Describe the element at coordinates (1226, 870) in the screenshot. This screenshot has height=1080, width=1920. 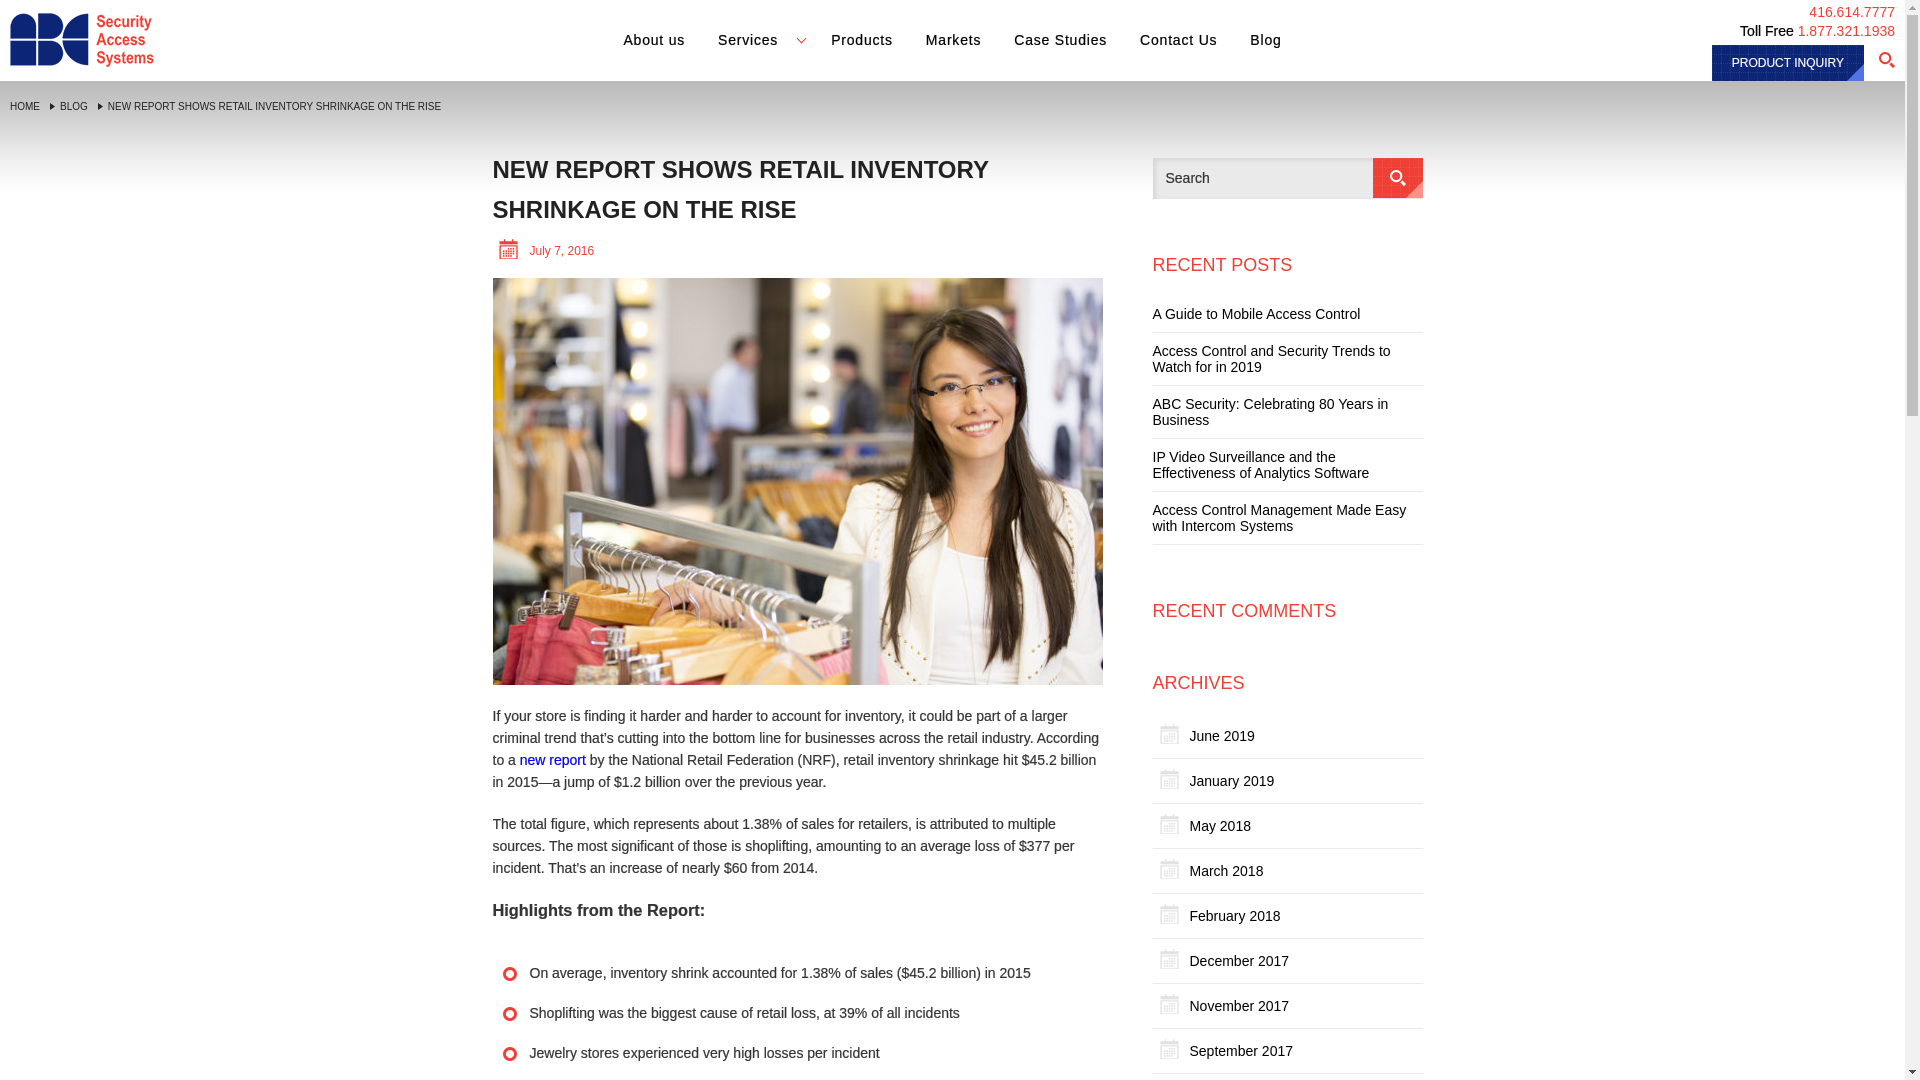
I see `March 2018` at that location.